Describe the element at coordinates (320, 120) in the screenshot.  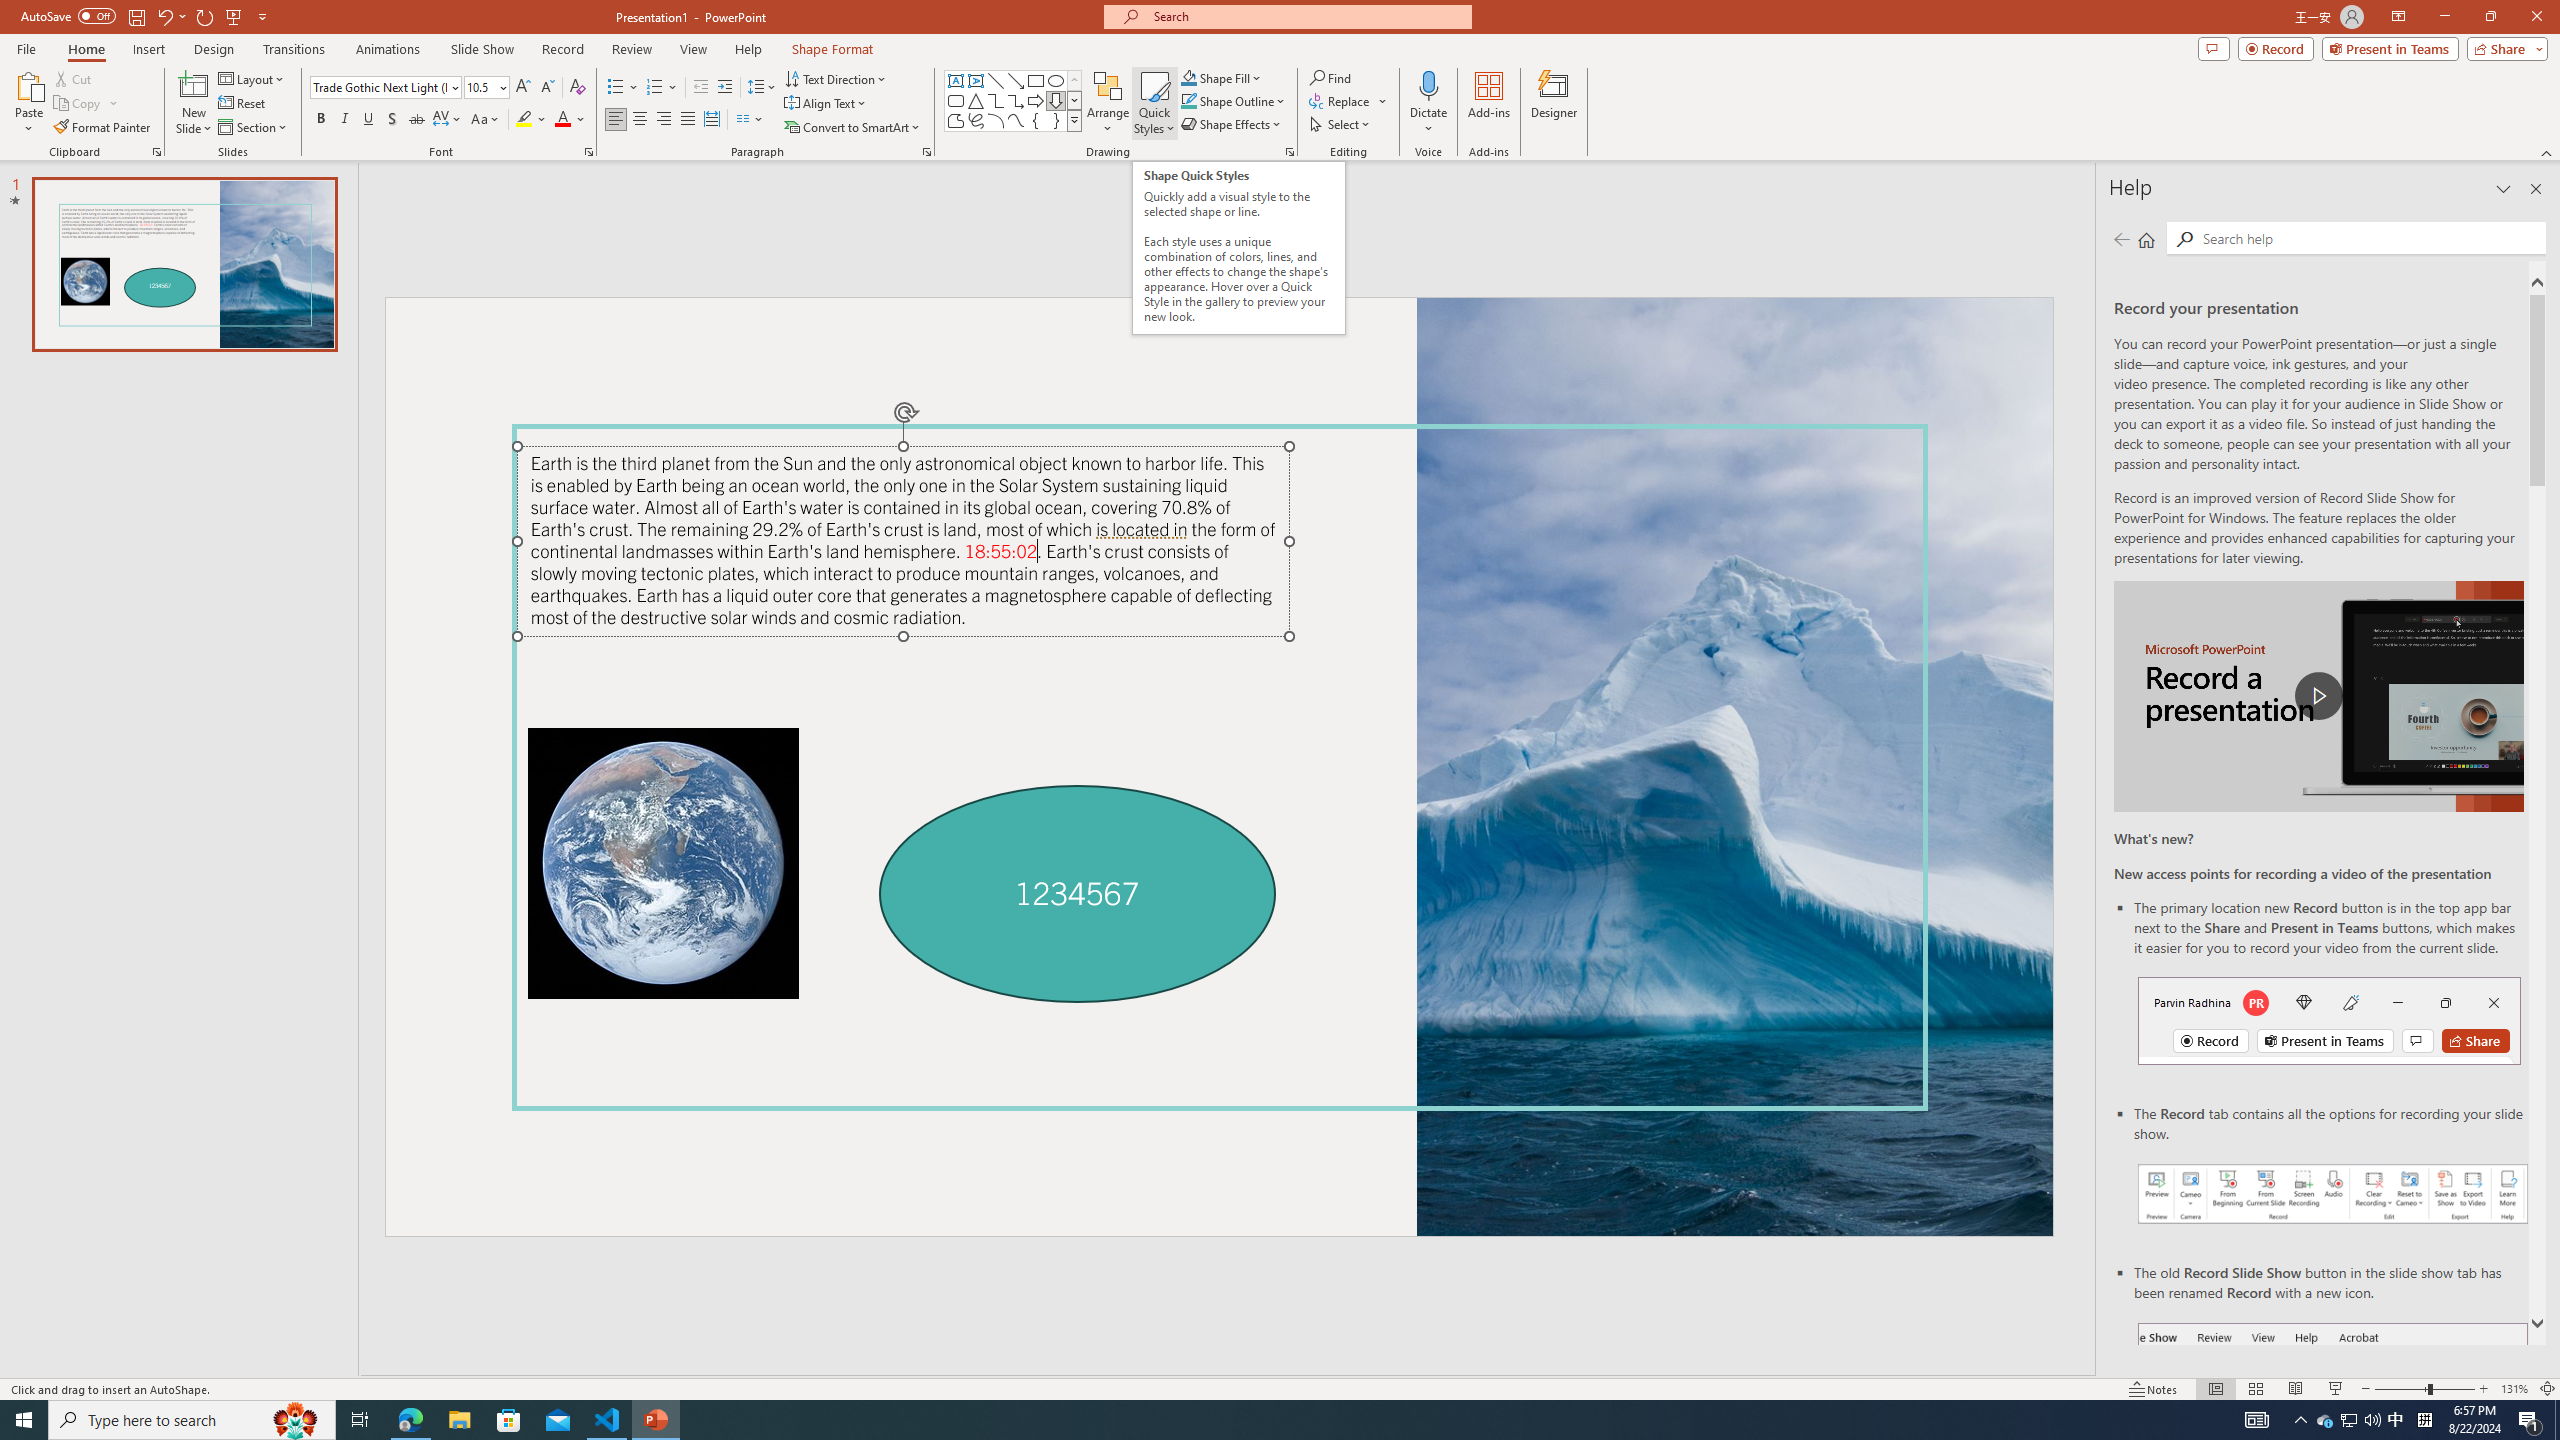
I see `Bold` at that location.